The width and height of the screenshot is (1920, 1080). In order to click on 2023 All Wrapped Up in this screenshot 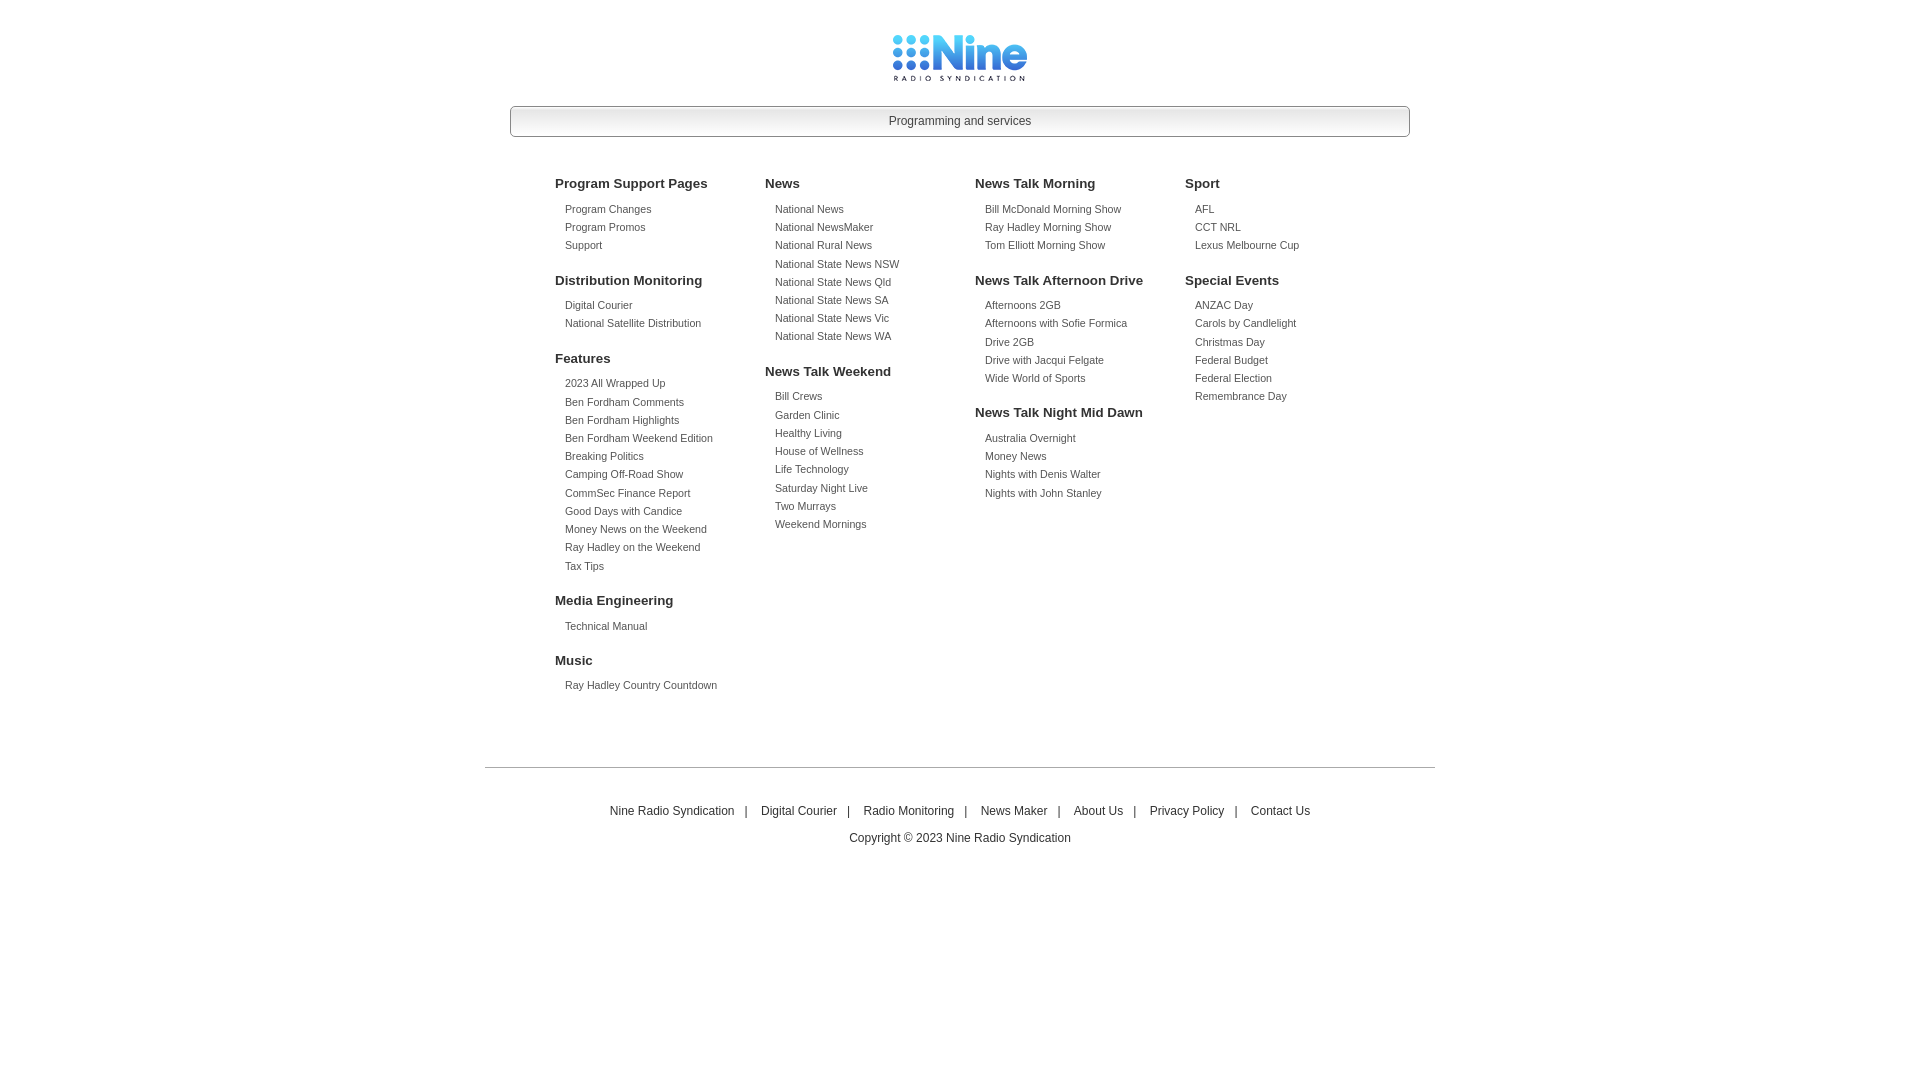, I will do `click(616, 383)`.